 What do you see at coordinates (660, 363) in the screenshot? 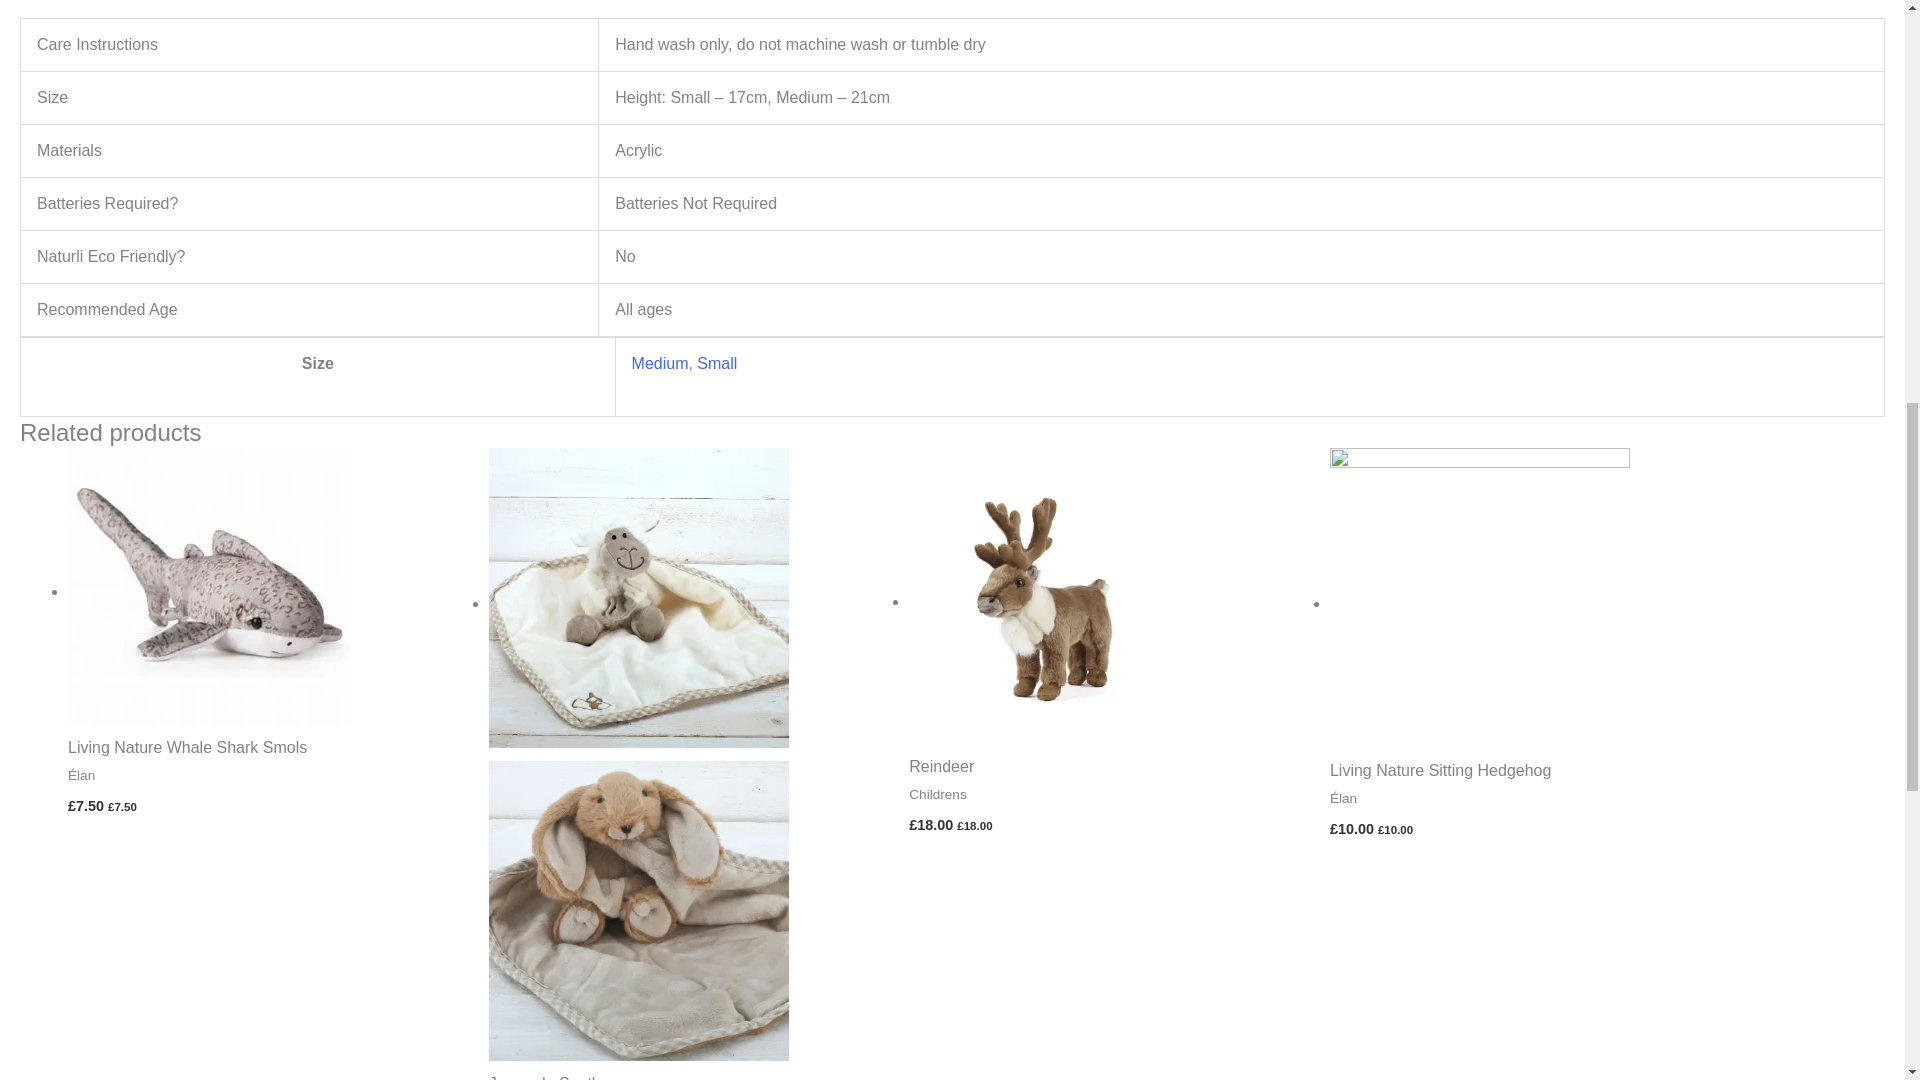
I see `Medium` at bounding box center [660, 363].